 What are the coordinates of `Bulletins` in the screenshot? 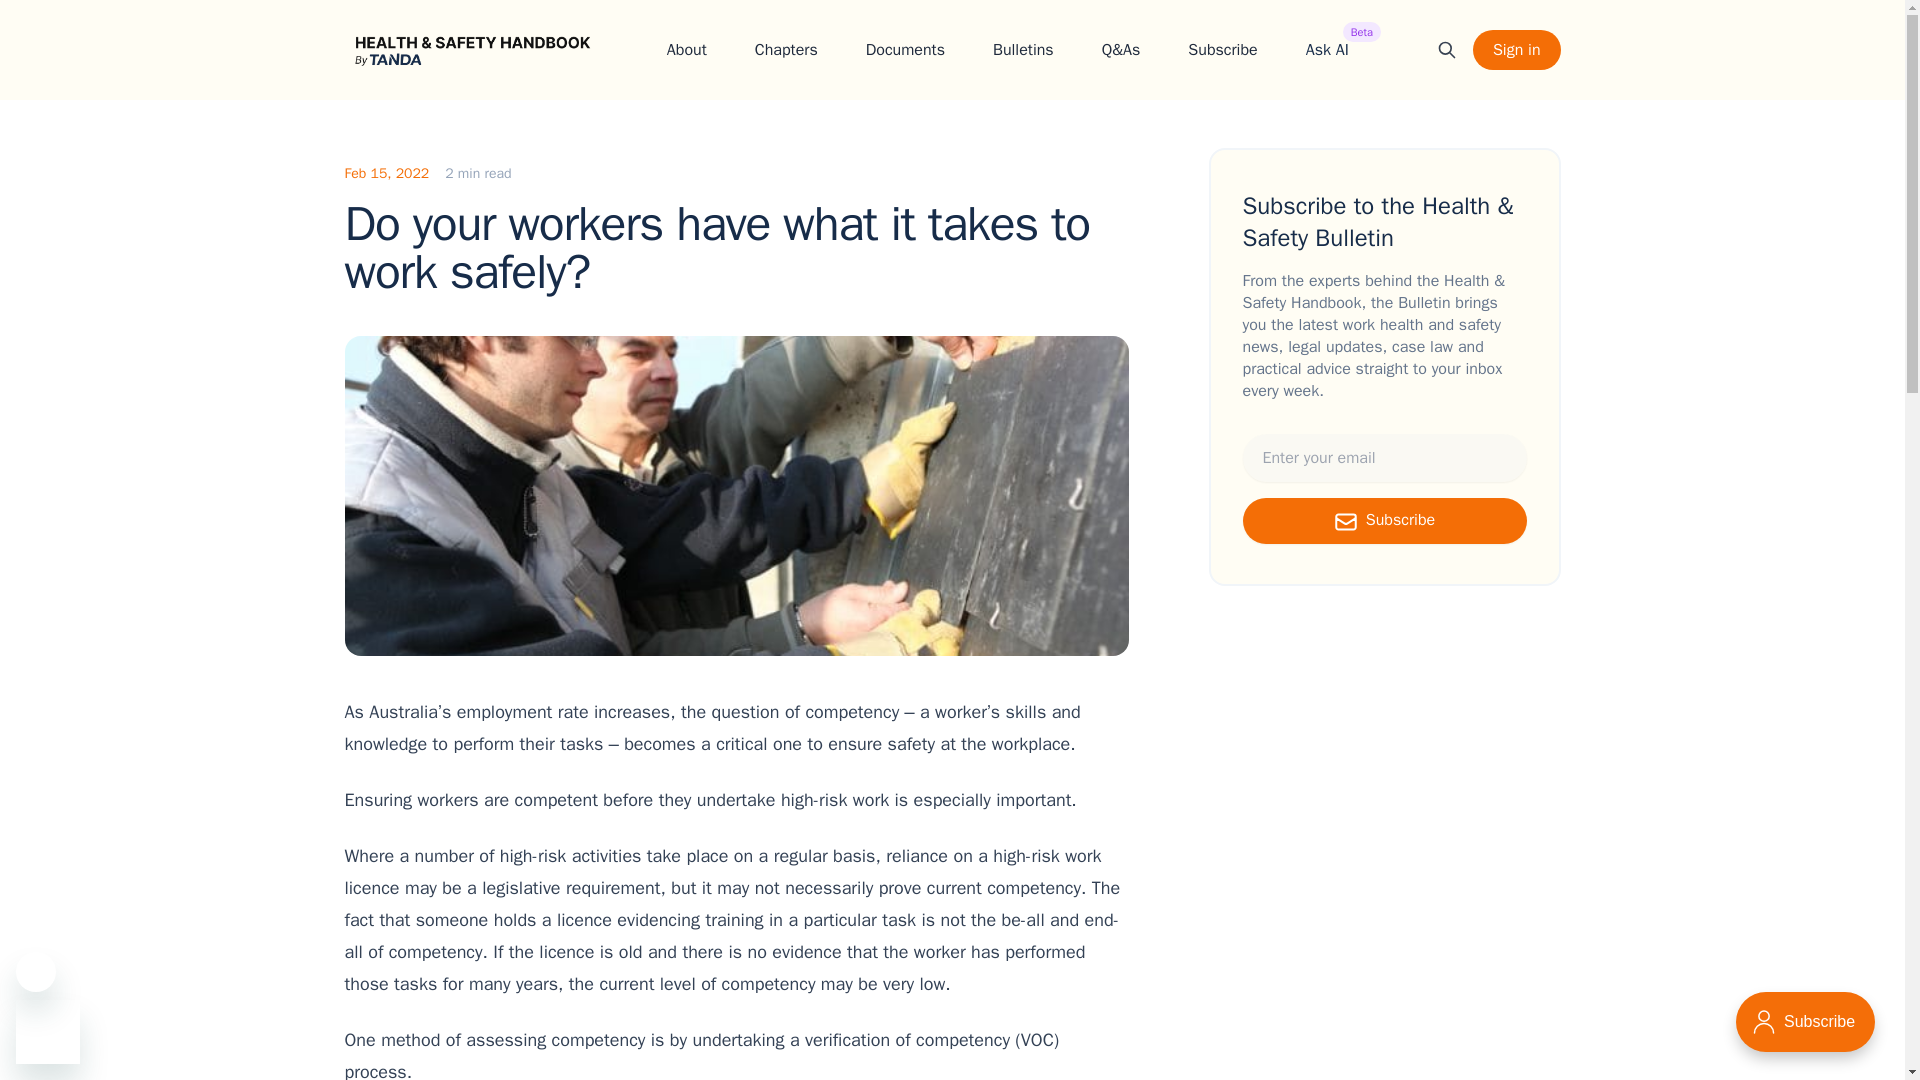 It's located at (1023, 49).